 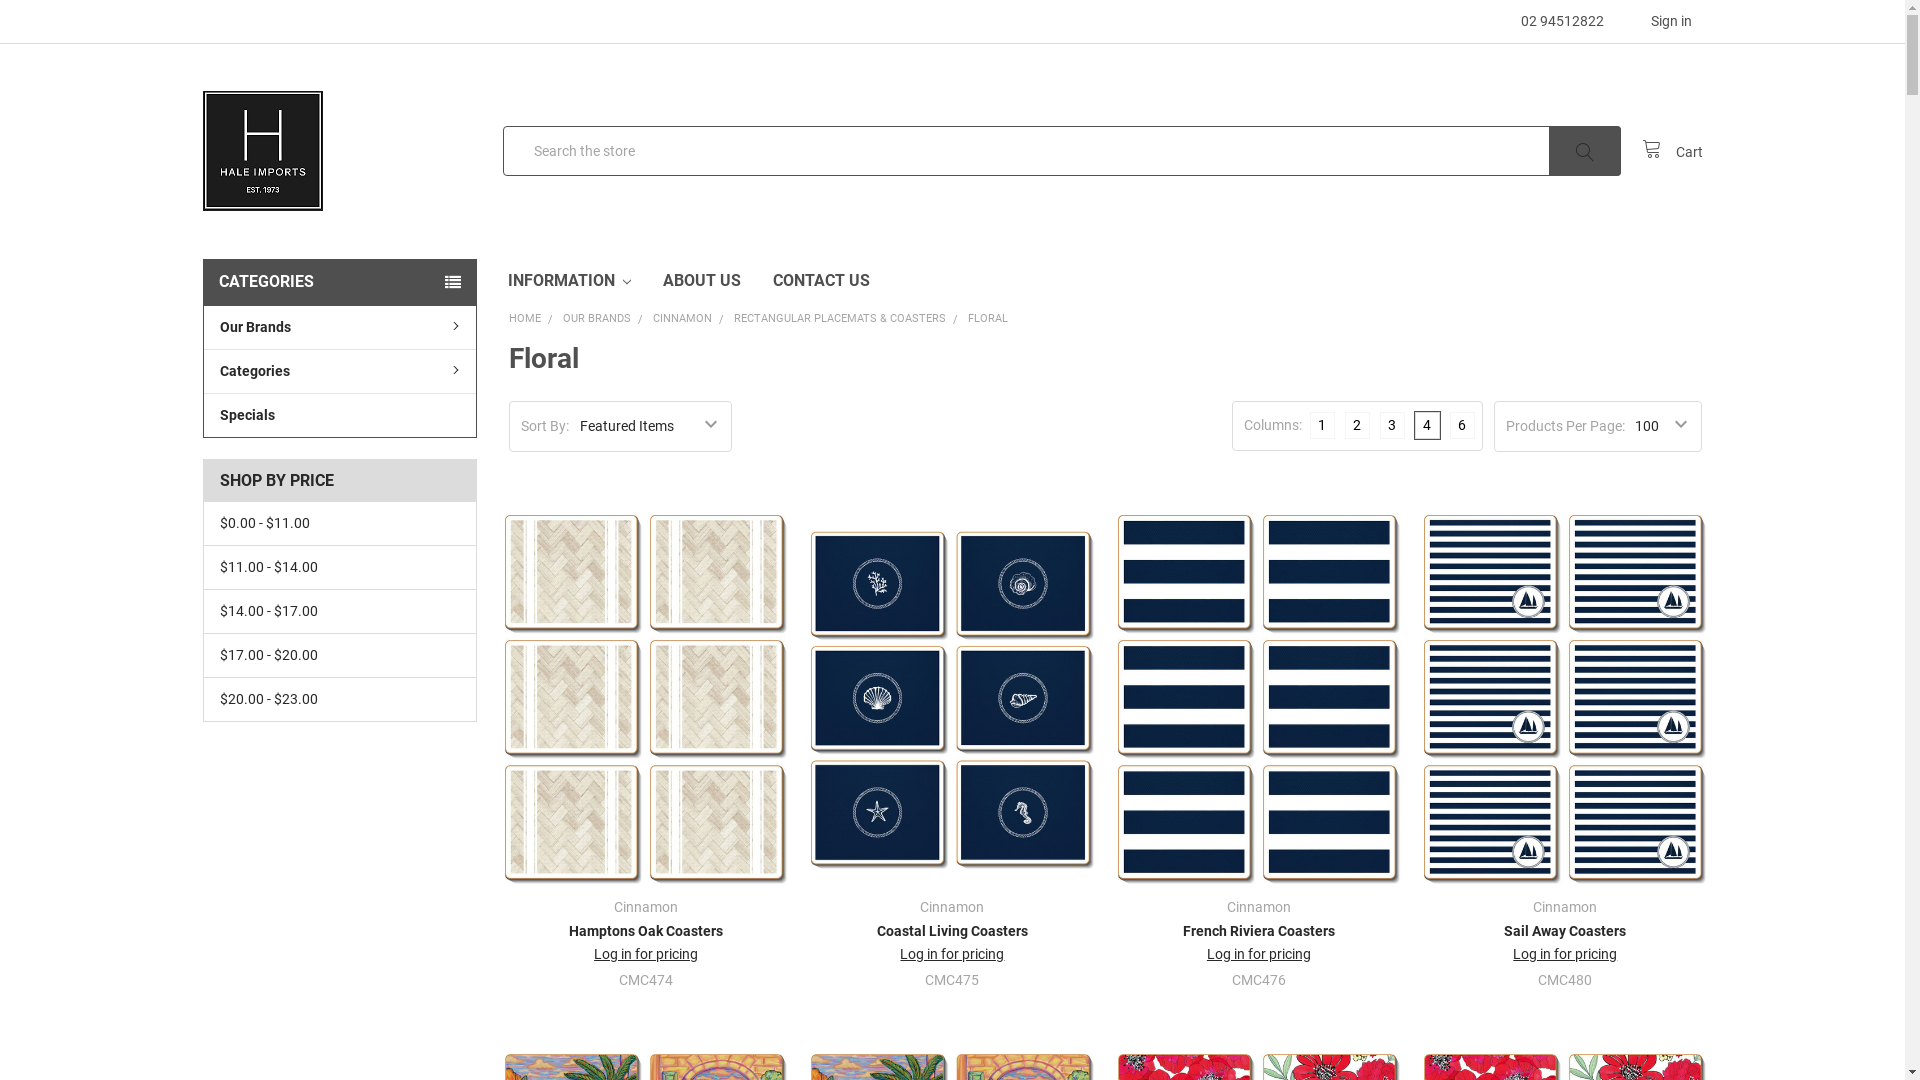 What do you see at coordinates (646, 931) in the screenshot?
I see `Hamptons Oak Coasters` at bounding box center [646, 931].